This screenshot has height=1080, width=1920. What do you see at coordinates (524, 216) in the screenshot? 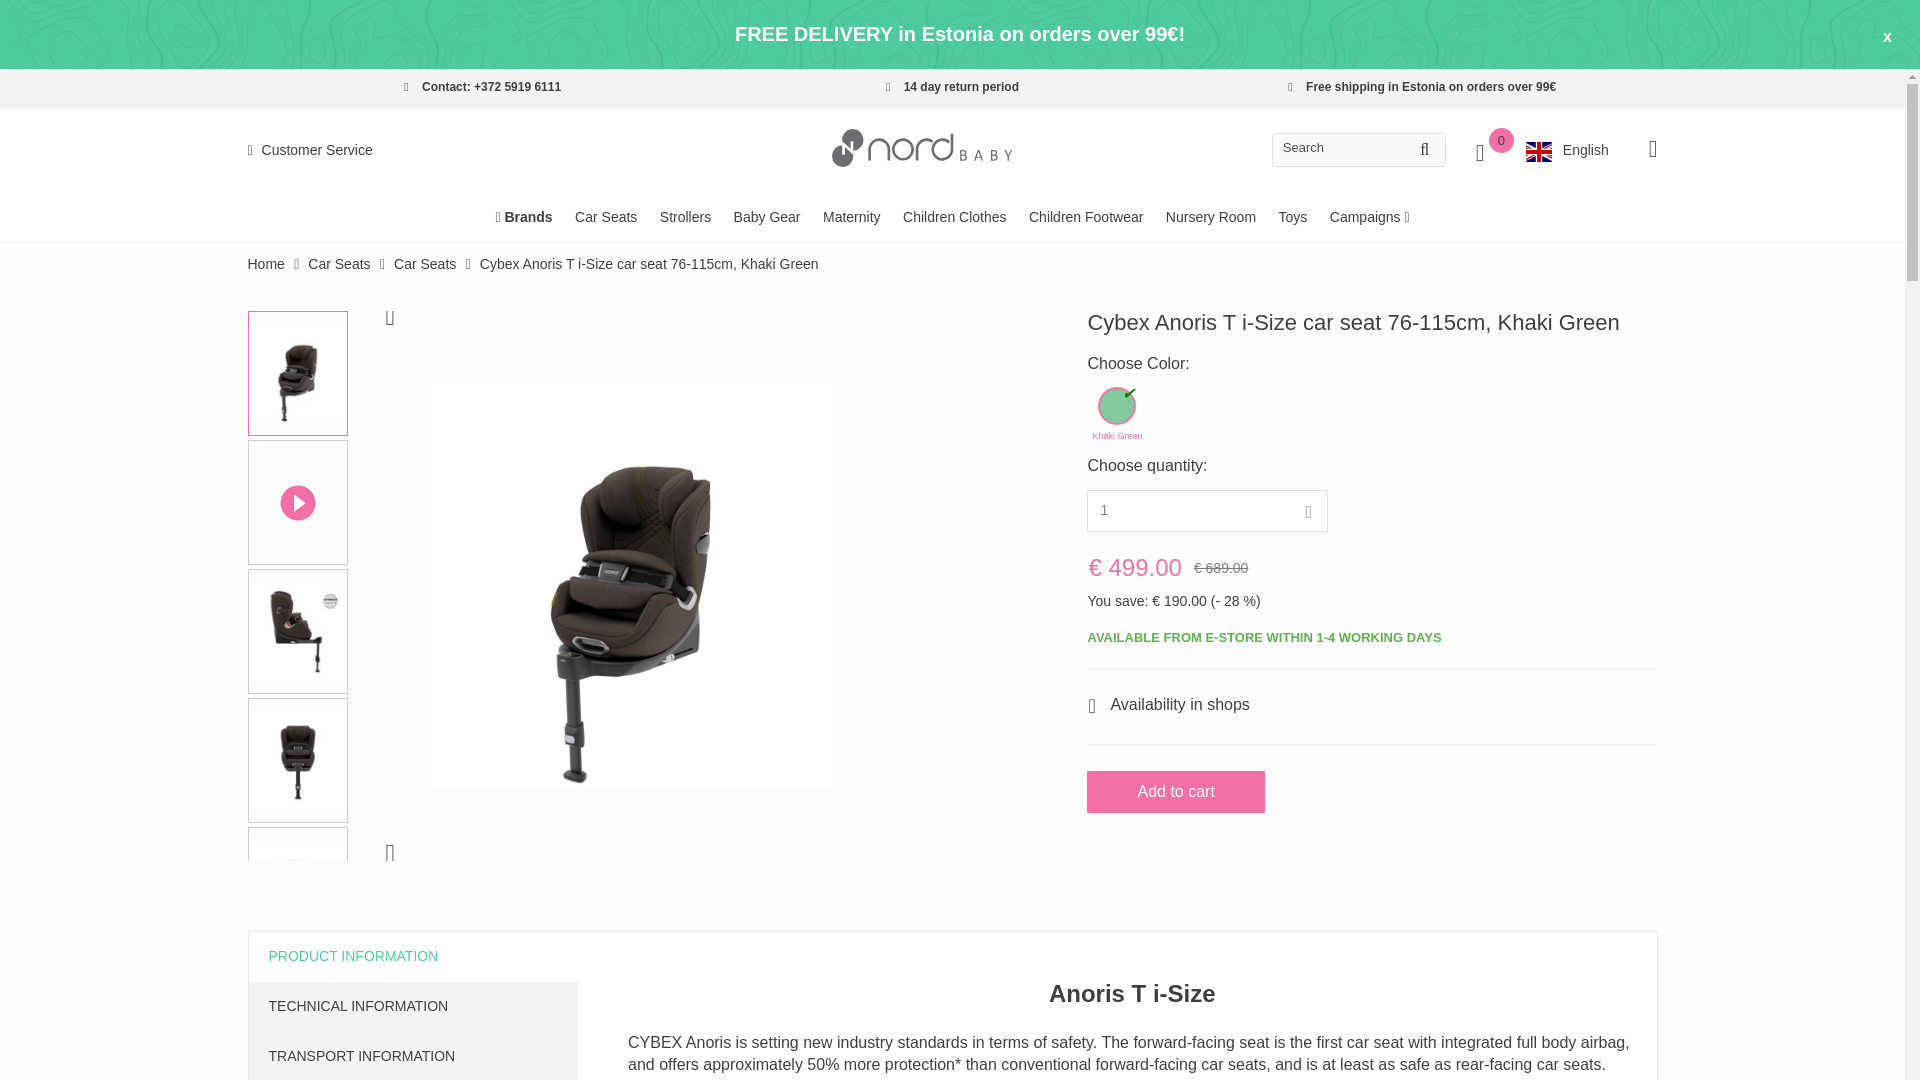
I see `Brands` at bounding box center [524, 216].